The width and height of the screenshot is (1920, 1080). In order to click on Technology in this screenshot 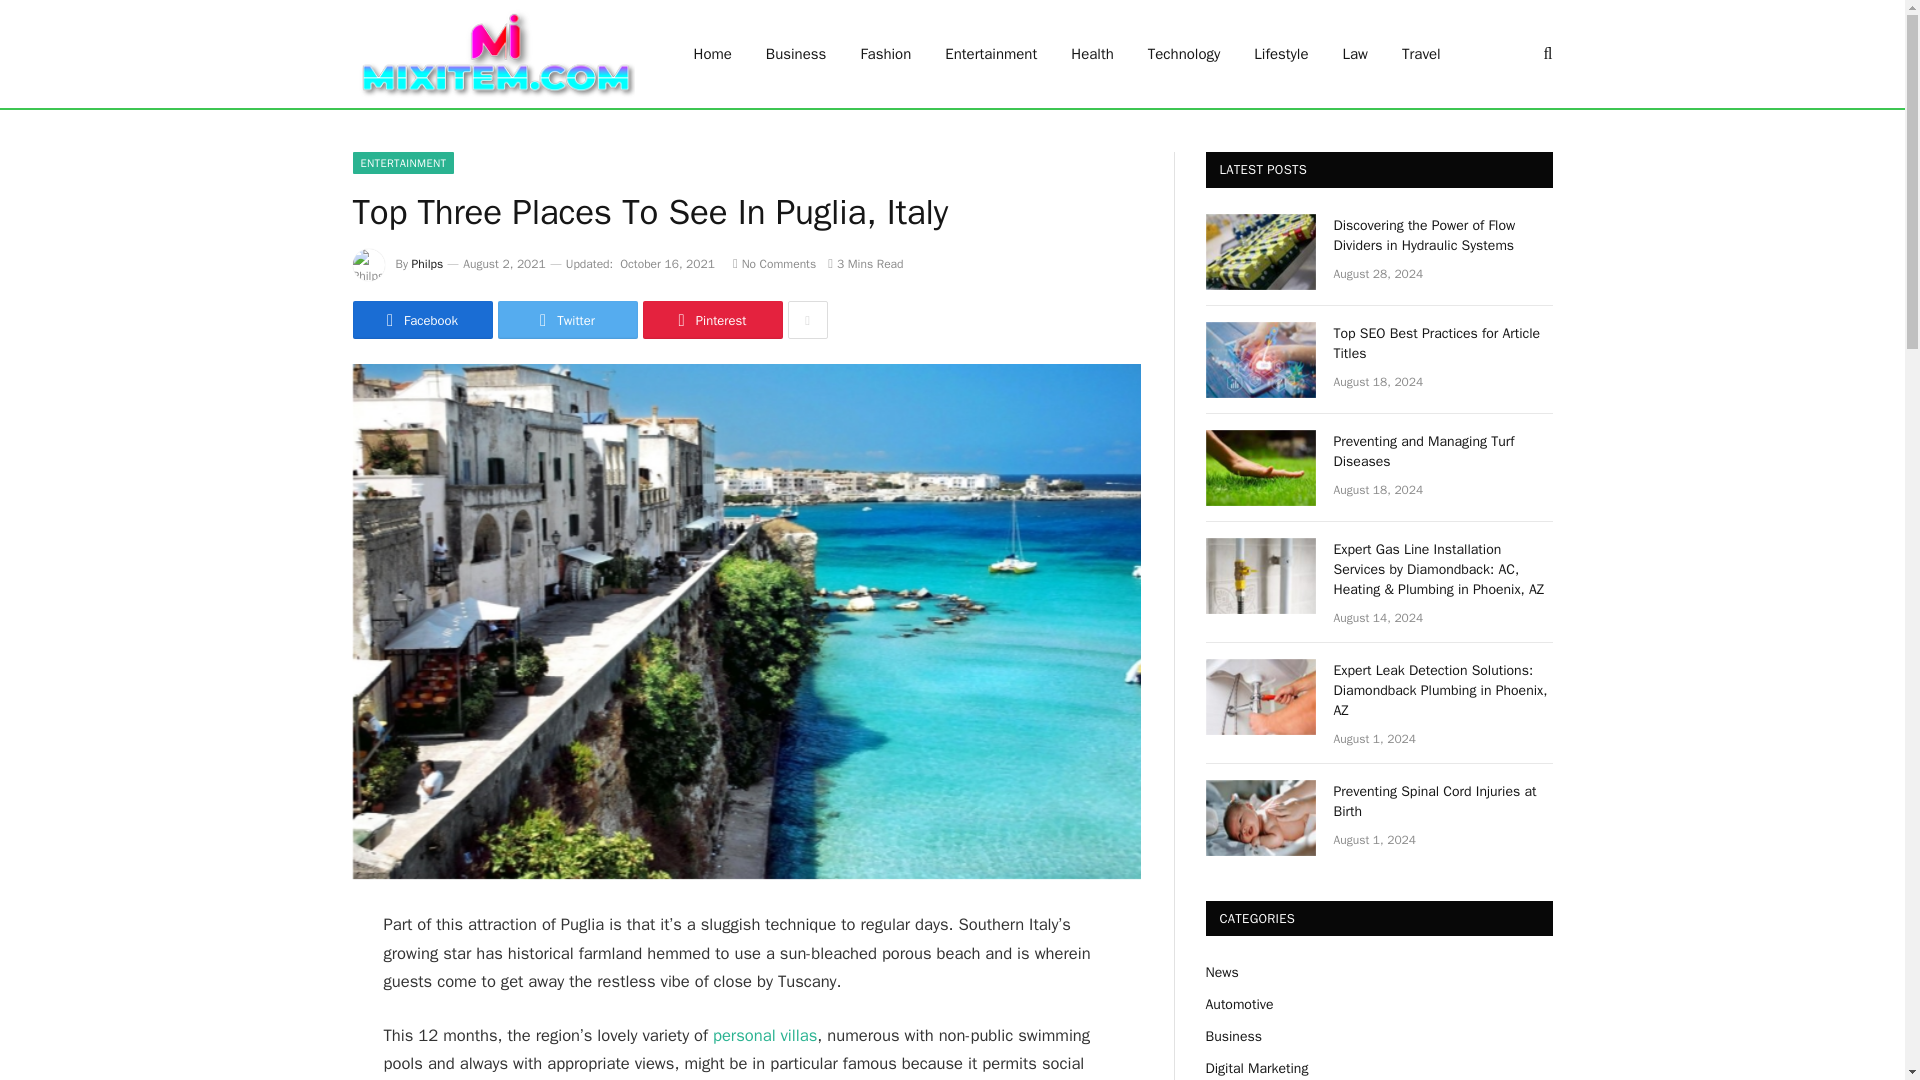, I will do `click(1184, 54)`.